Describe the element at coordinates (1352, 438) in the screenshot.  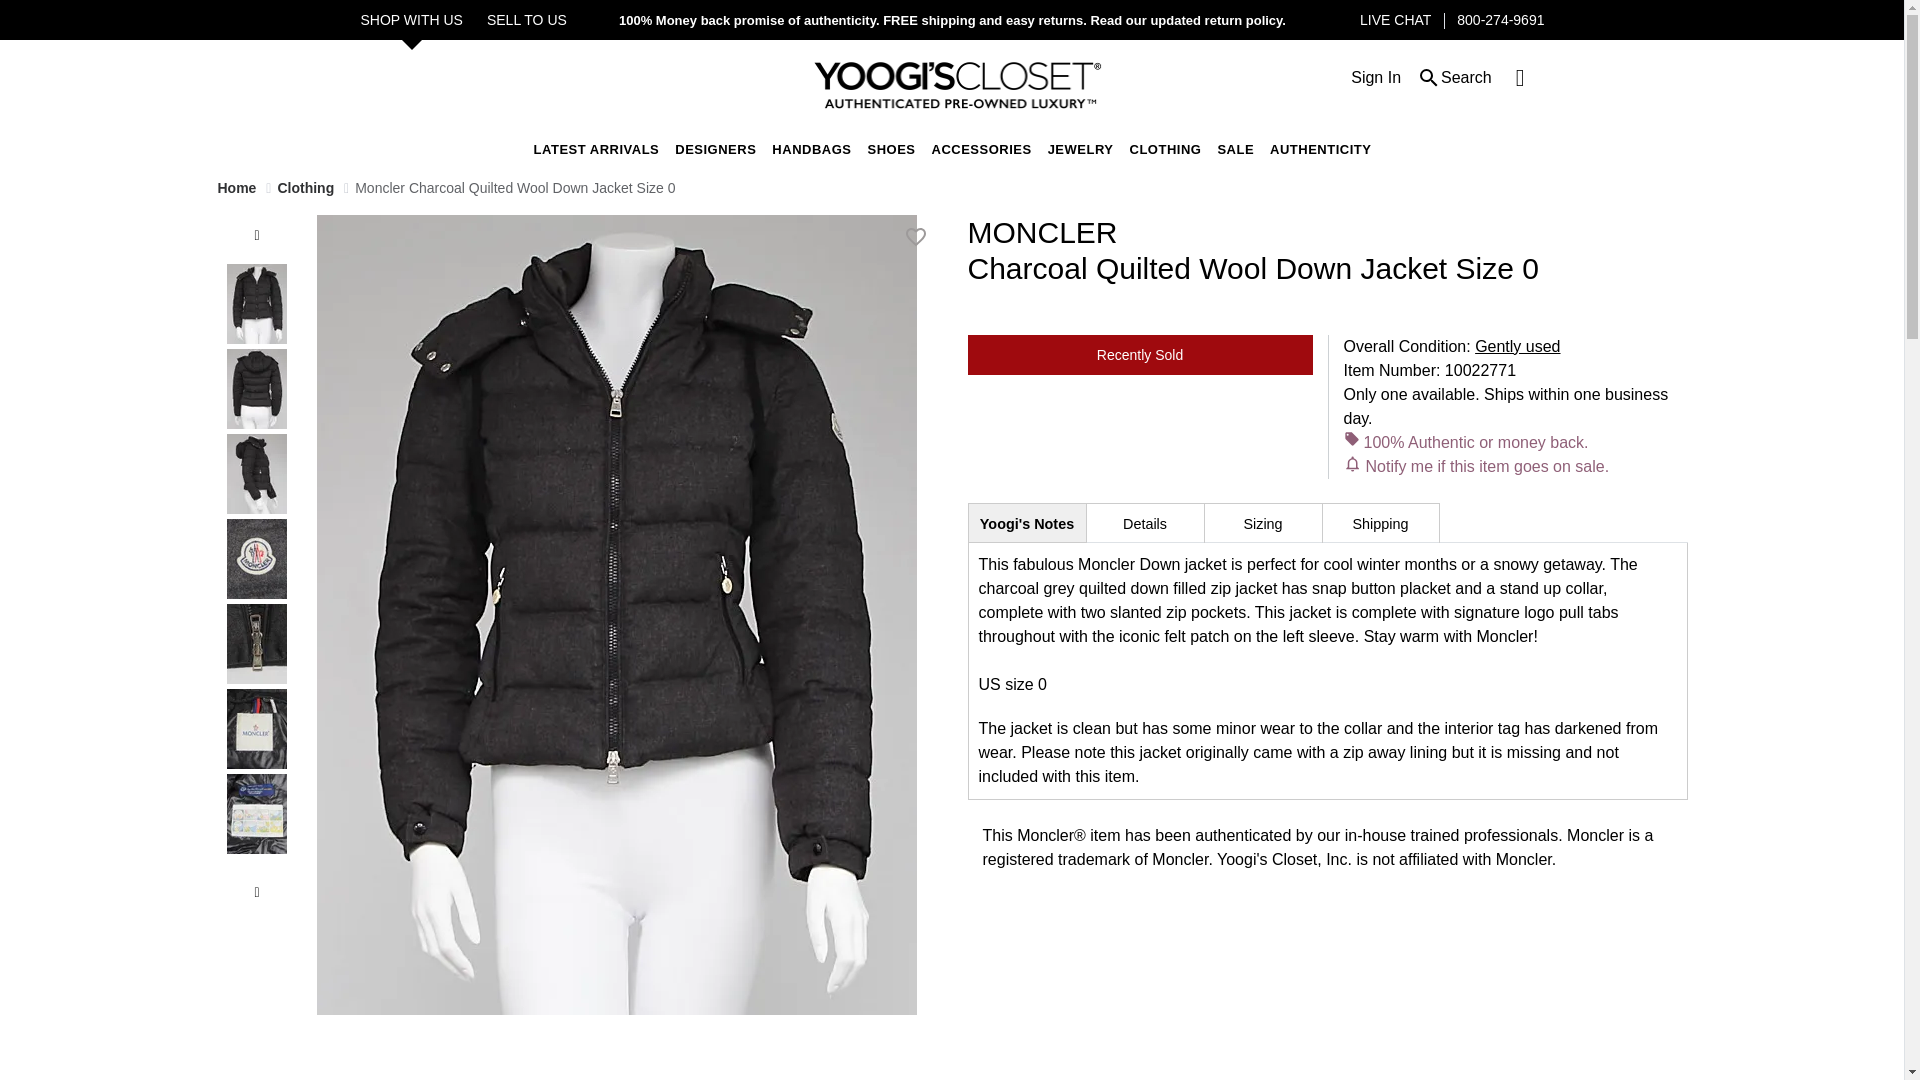
I see `Tag icon` at that location.